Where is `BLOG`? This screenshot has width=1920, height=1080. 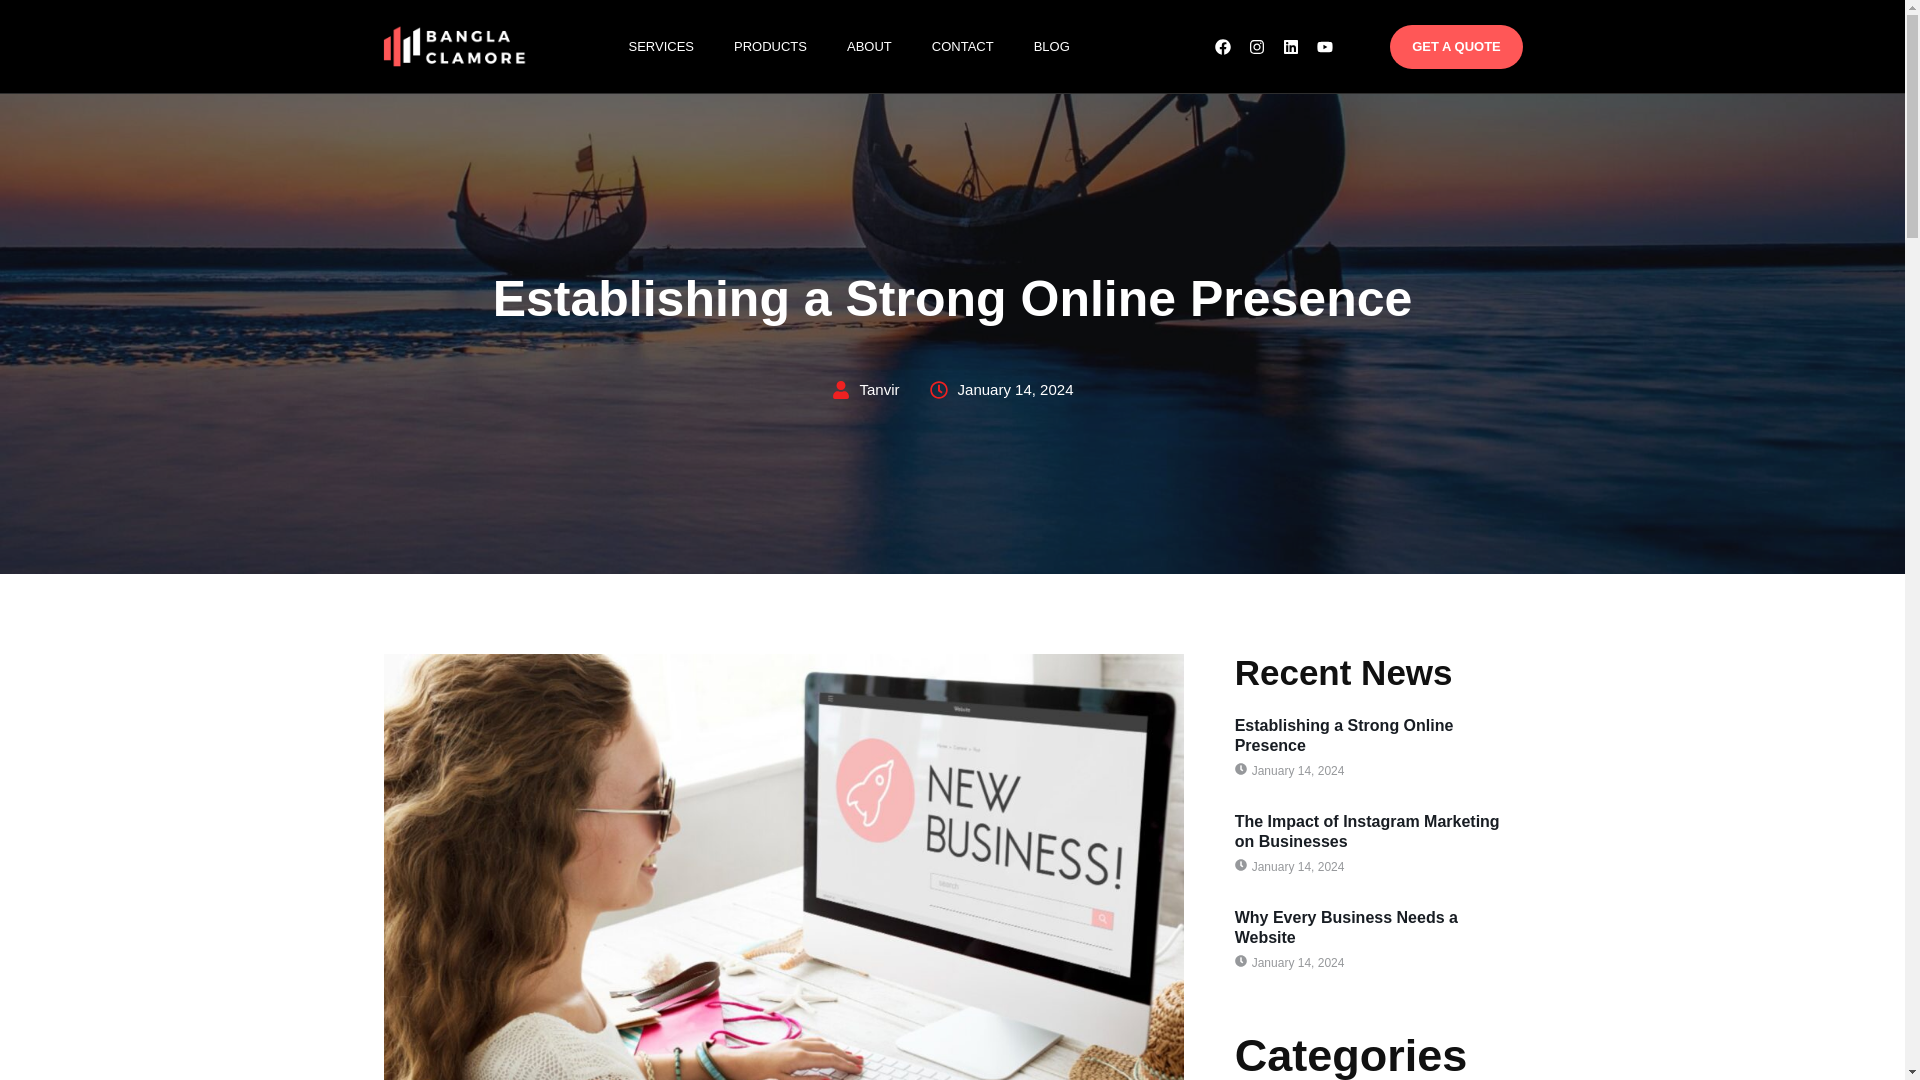
BLOG is located at coordinates (1072, 46).